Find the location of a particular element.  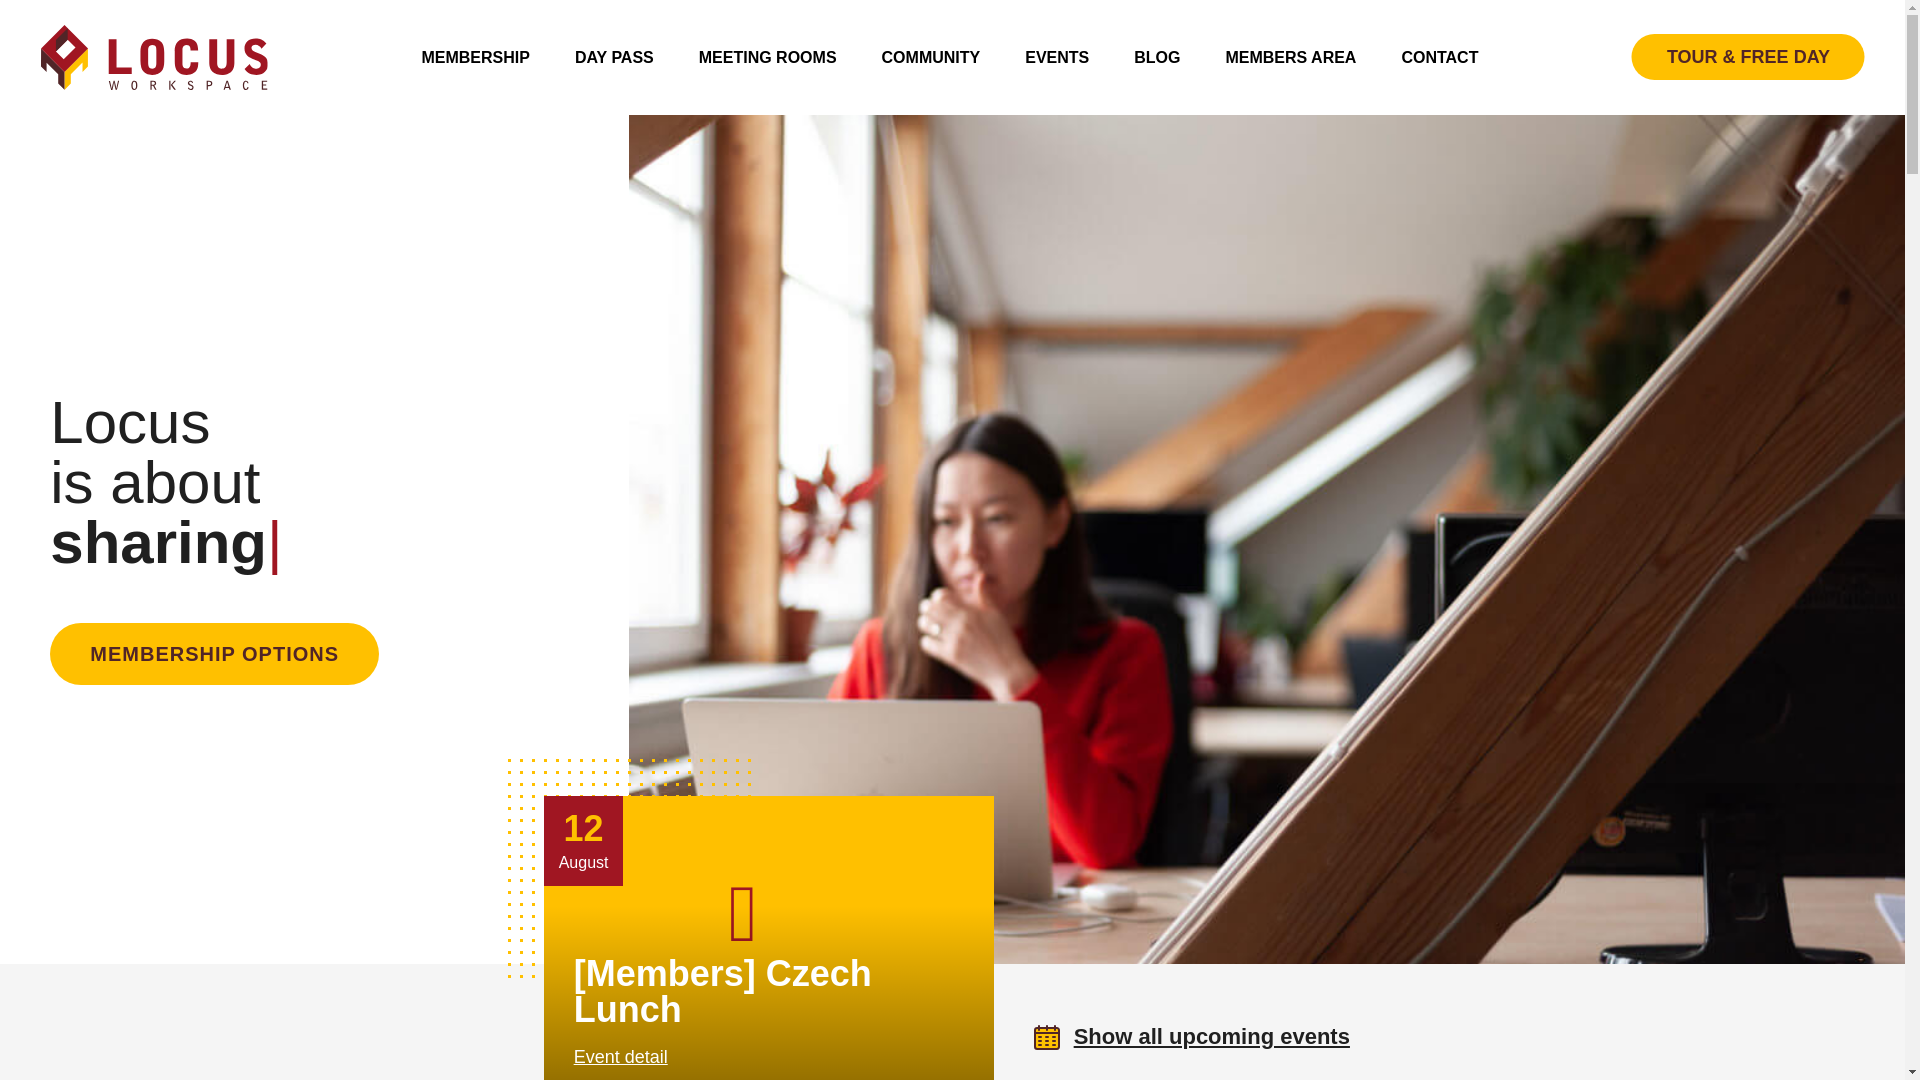

BLOG is located at coordinates (1157, 57).